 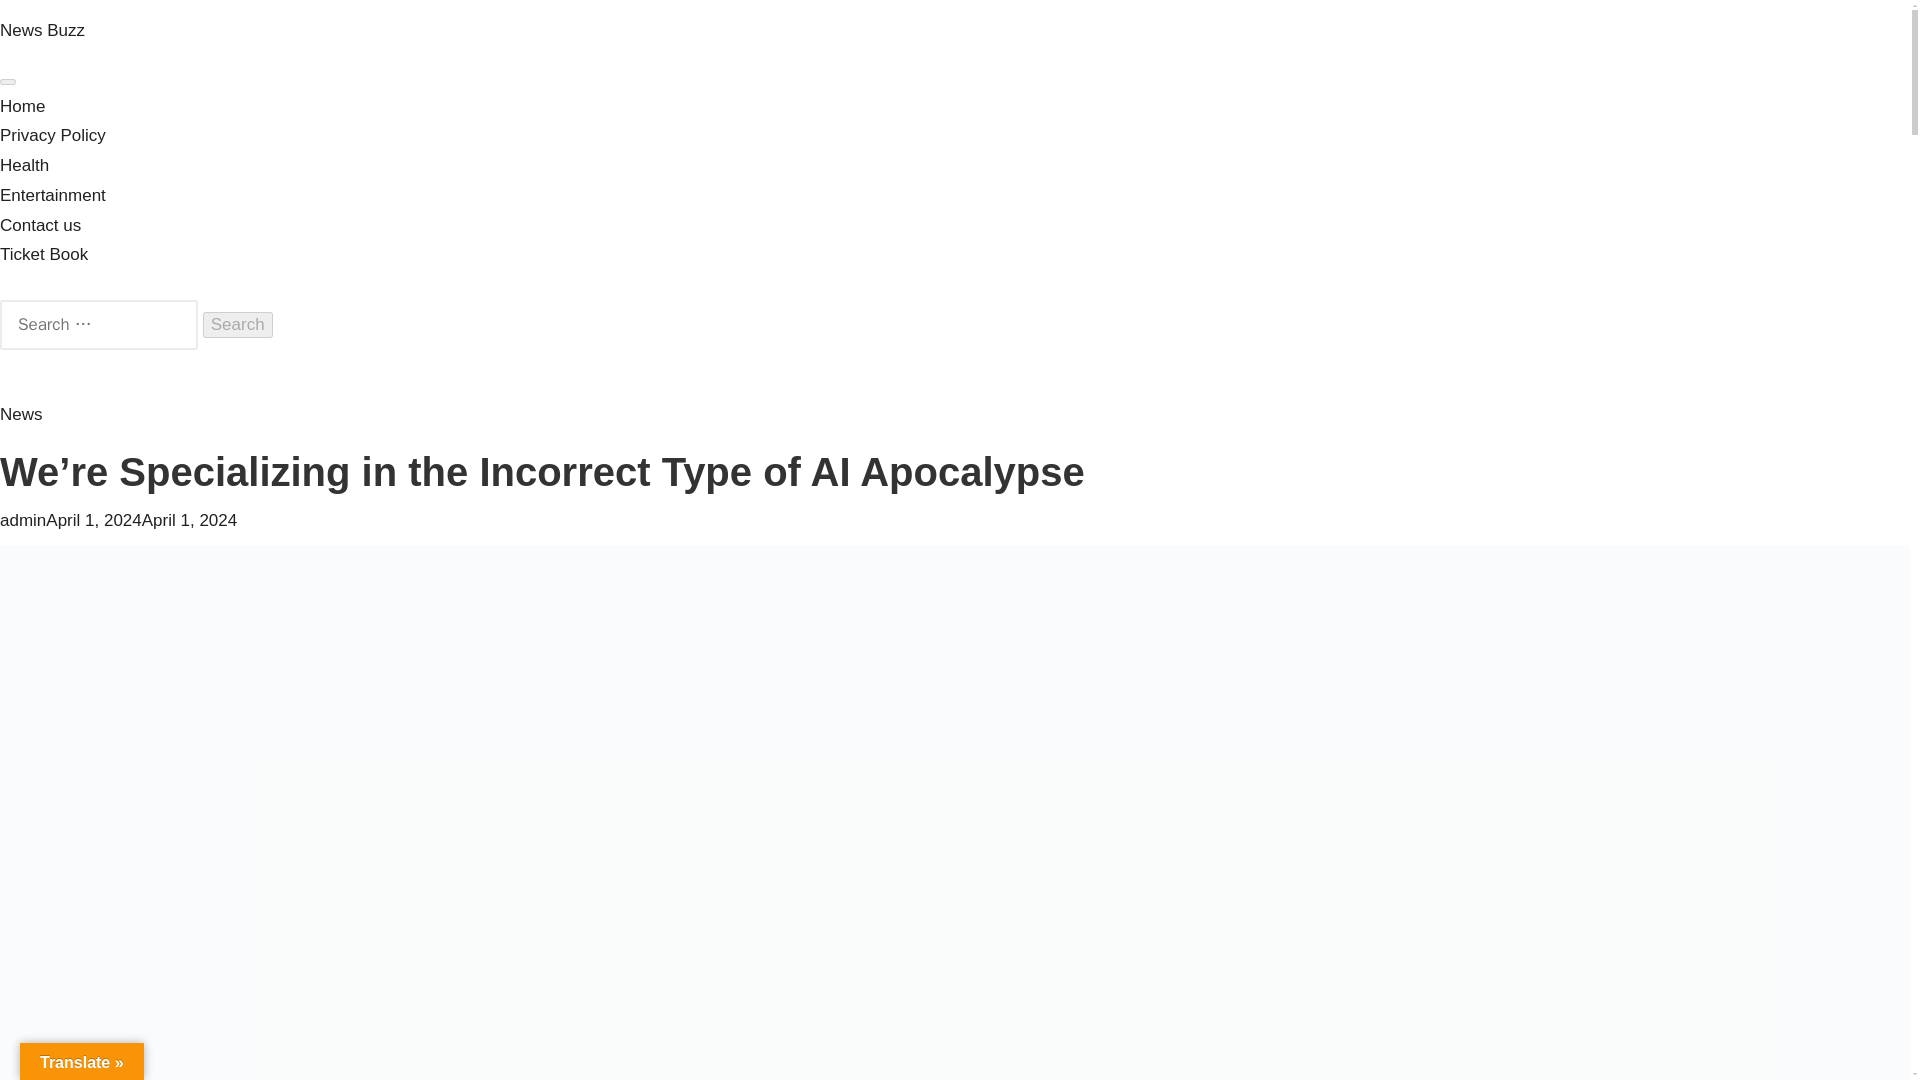 I want to click on Search, so click(x=238, y=325).